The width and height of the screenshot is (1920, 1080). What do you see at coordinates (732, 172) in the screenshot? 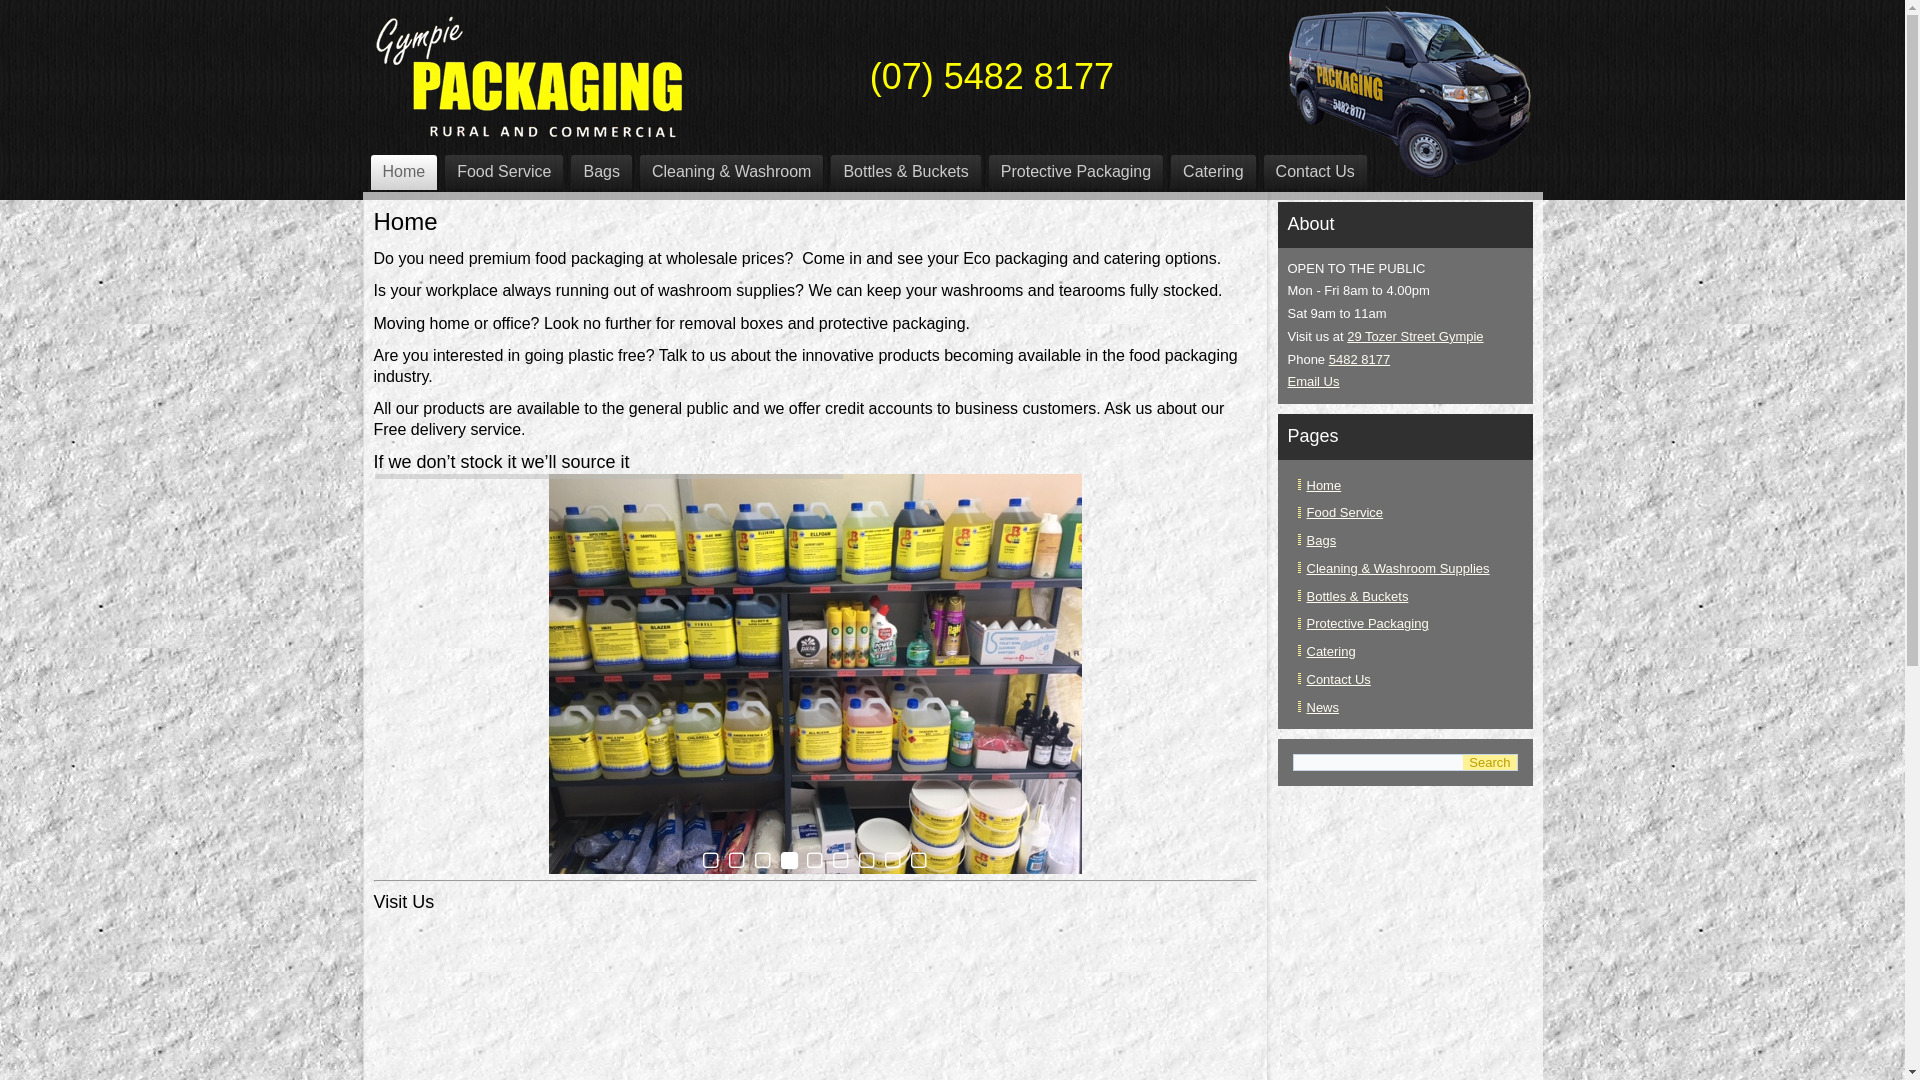
I see `Cleaning & Washroom` at bounding box center [732, 172].